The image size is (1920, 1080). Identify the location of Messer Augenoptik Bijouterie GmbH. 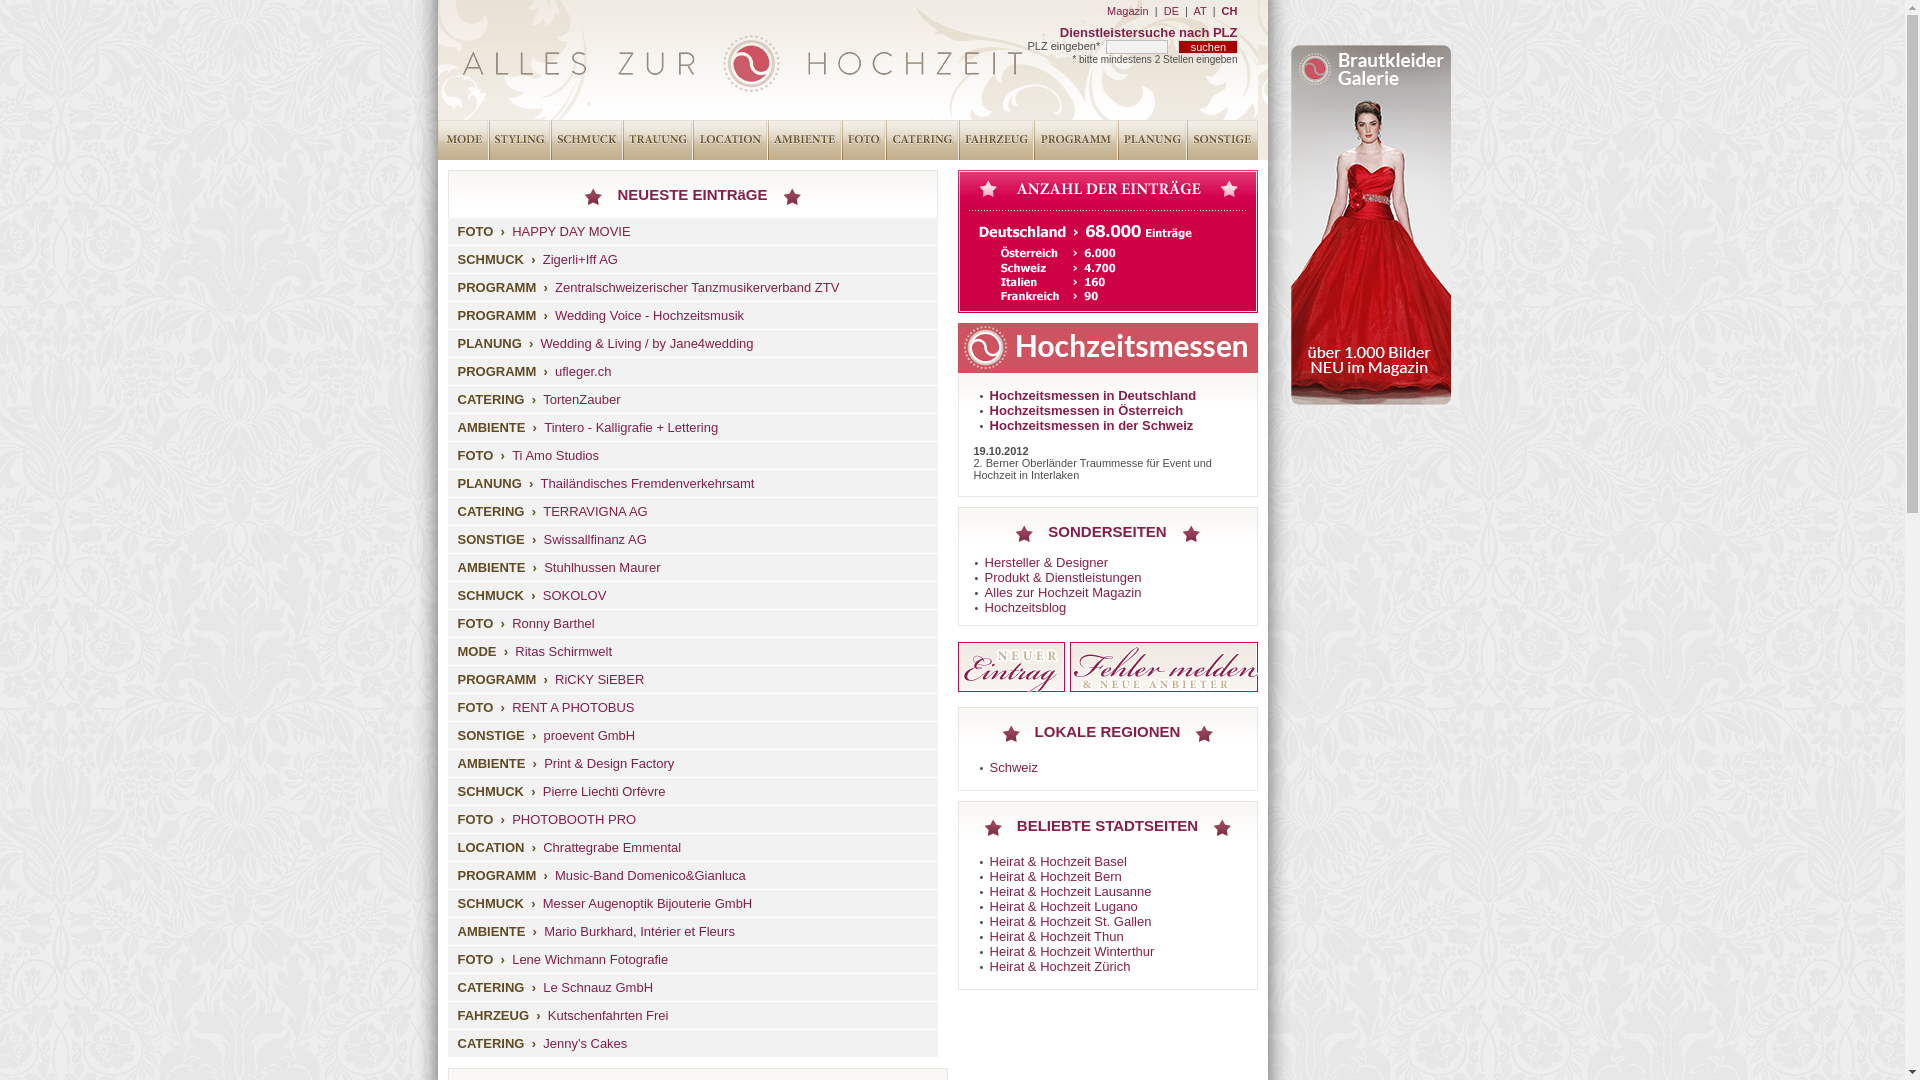
(648, 904).